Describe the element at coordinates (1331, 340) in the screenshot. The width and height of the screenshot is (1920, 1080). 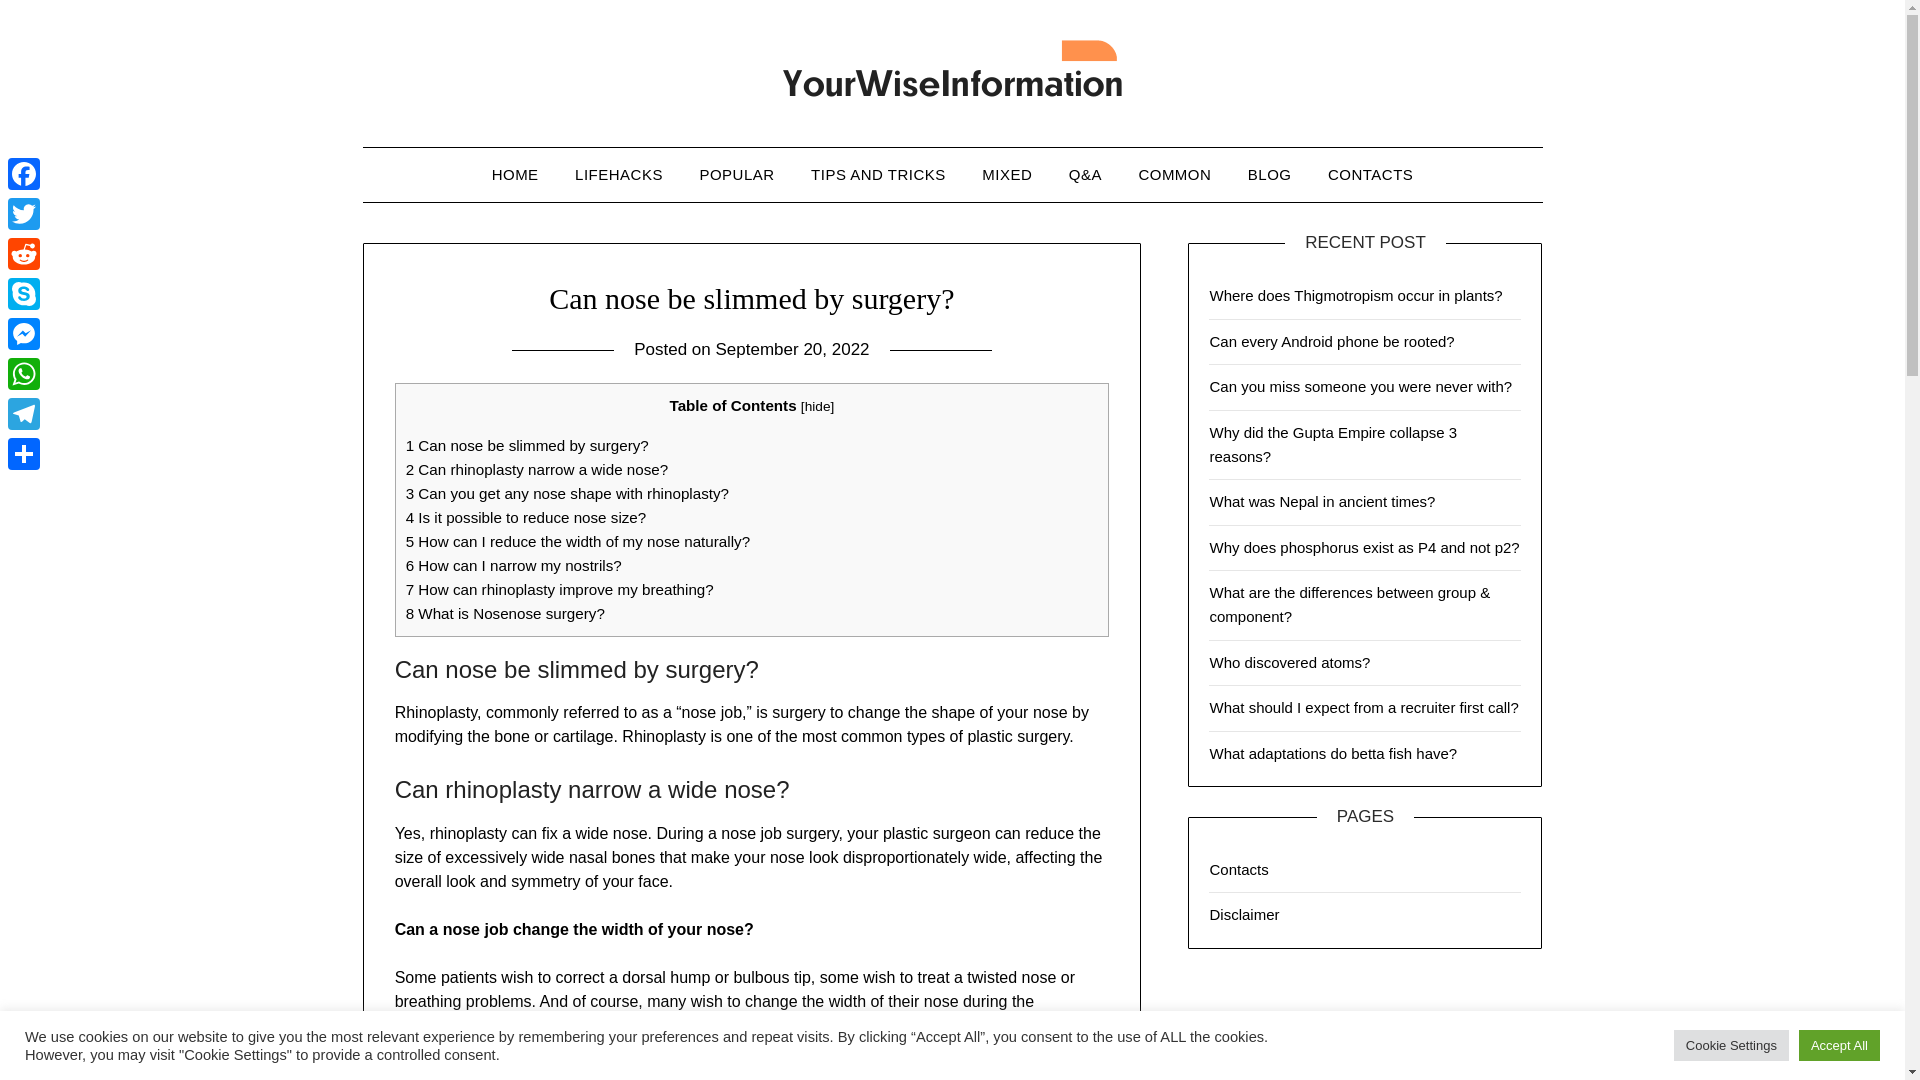
I see `Can every Android phone be rooted?` at that location.